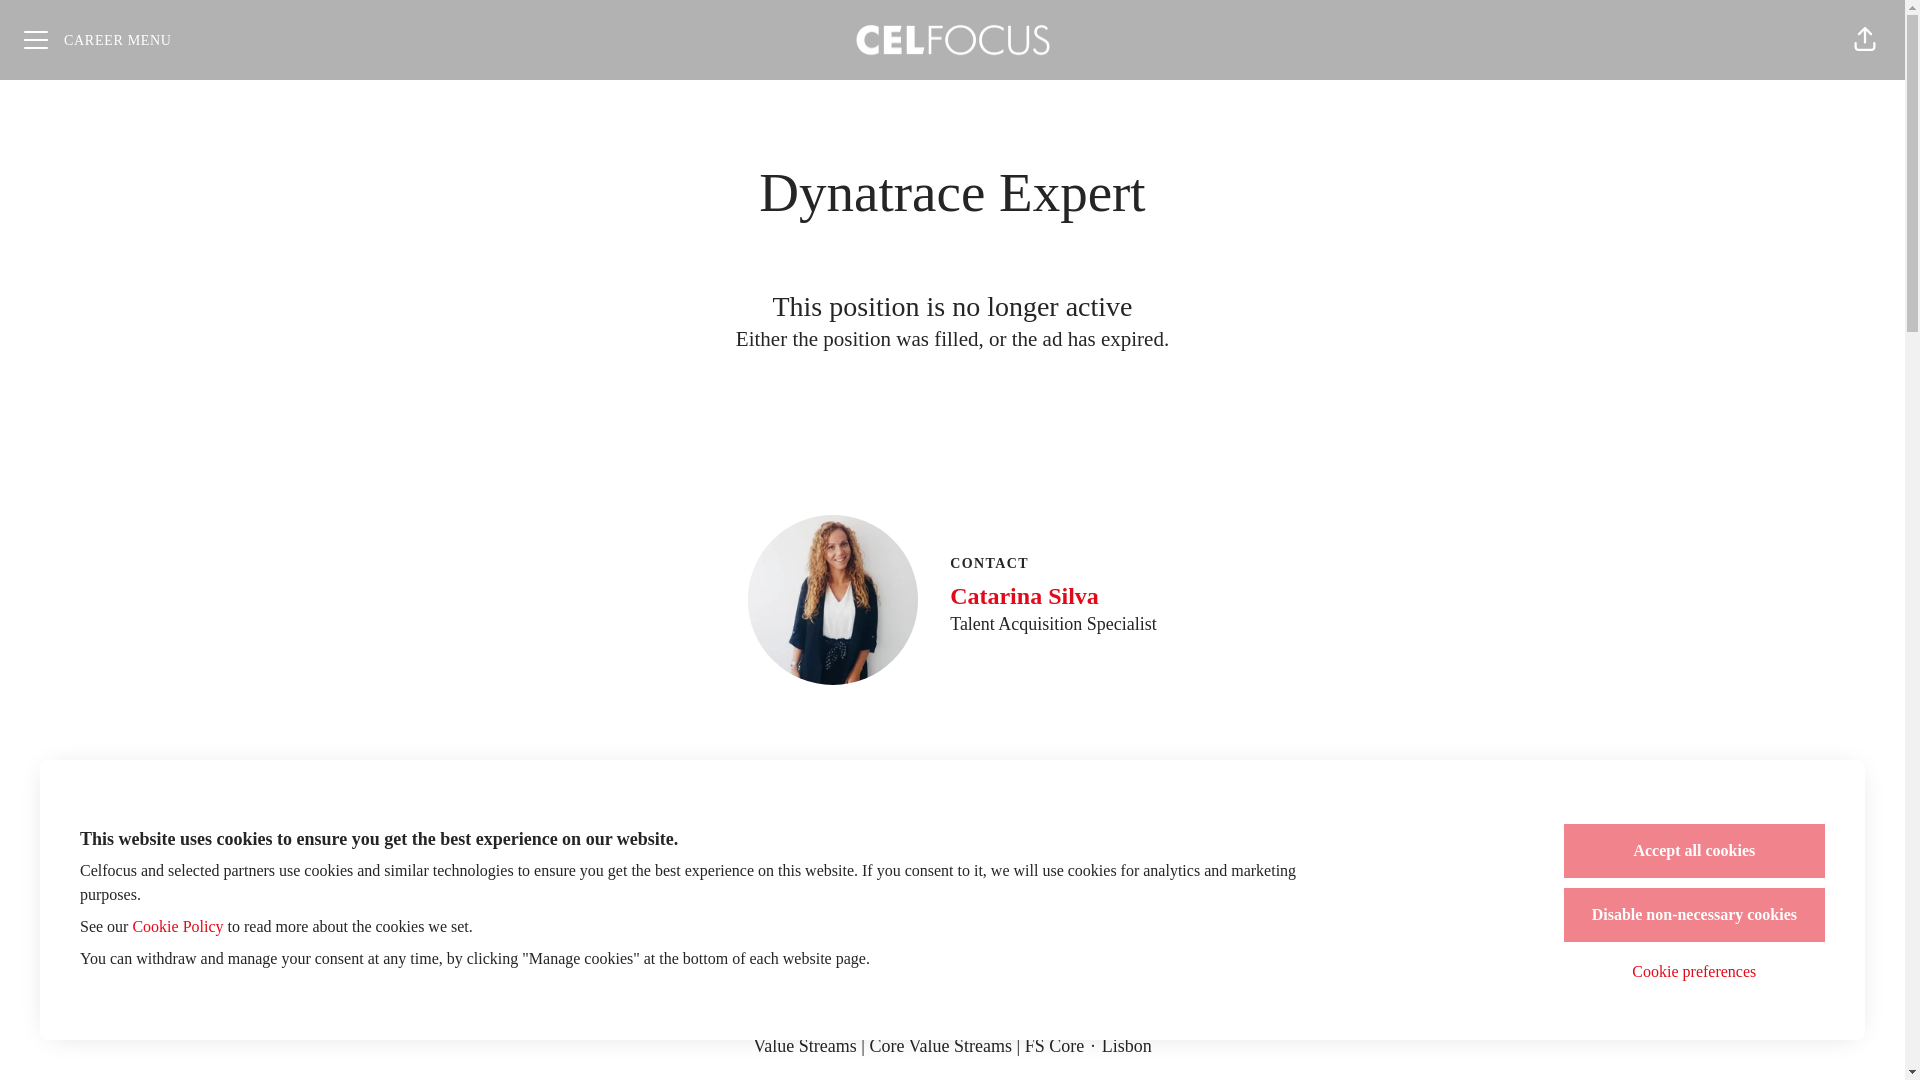 This screenshot has height=1080, width=1920. Describe the element at coordinates (98, 40) in the screenshot. I see `Career menu` at that location.